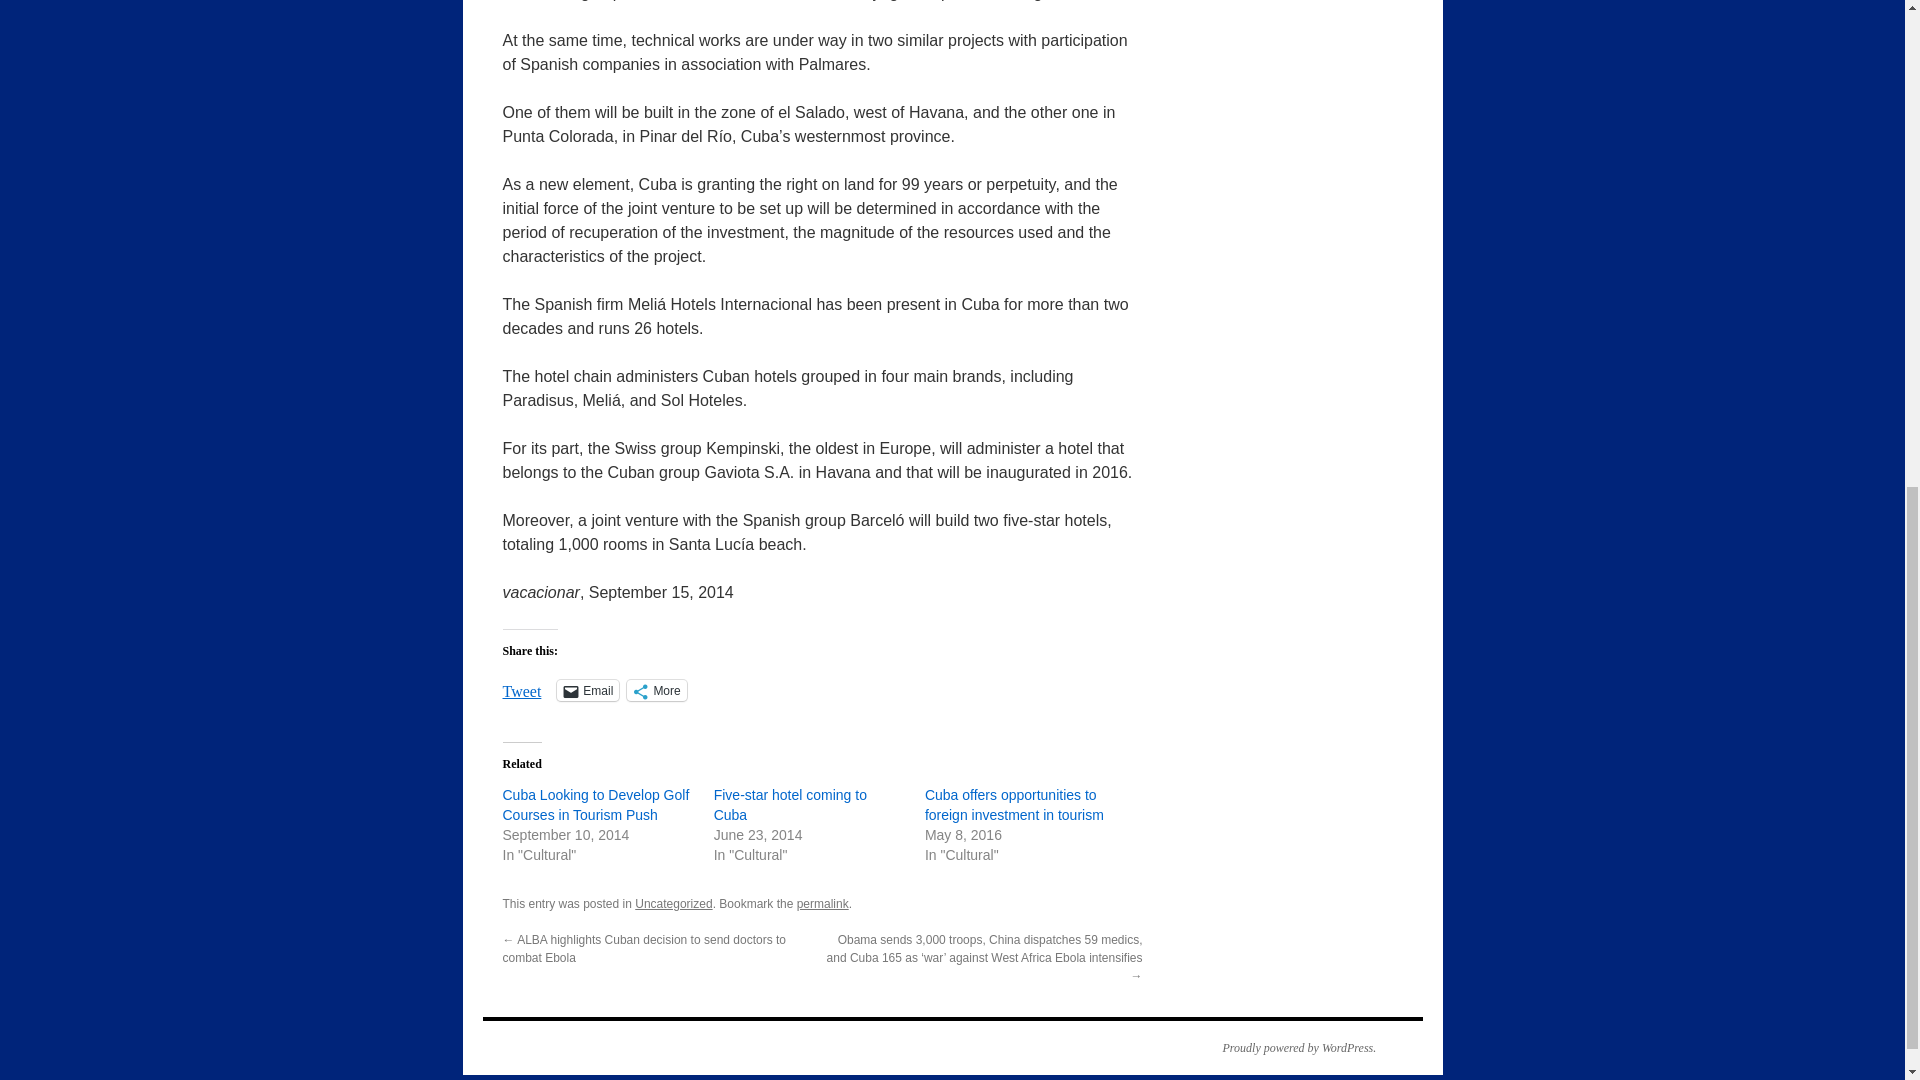  Describe the element at coordinates (822, 904) in the screenshot. I see `permalink` at that location.